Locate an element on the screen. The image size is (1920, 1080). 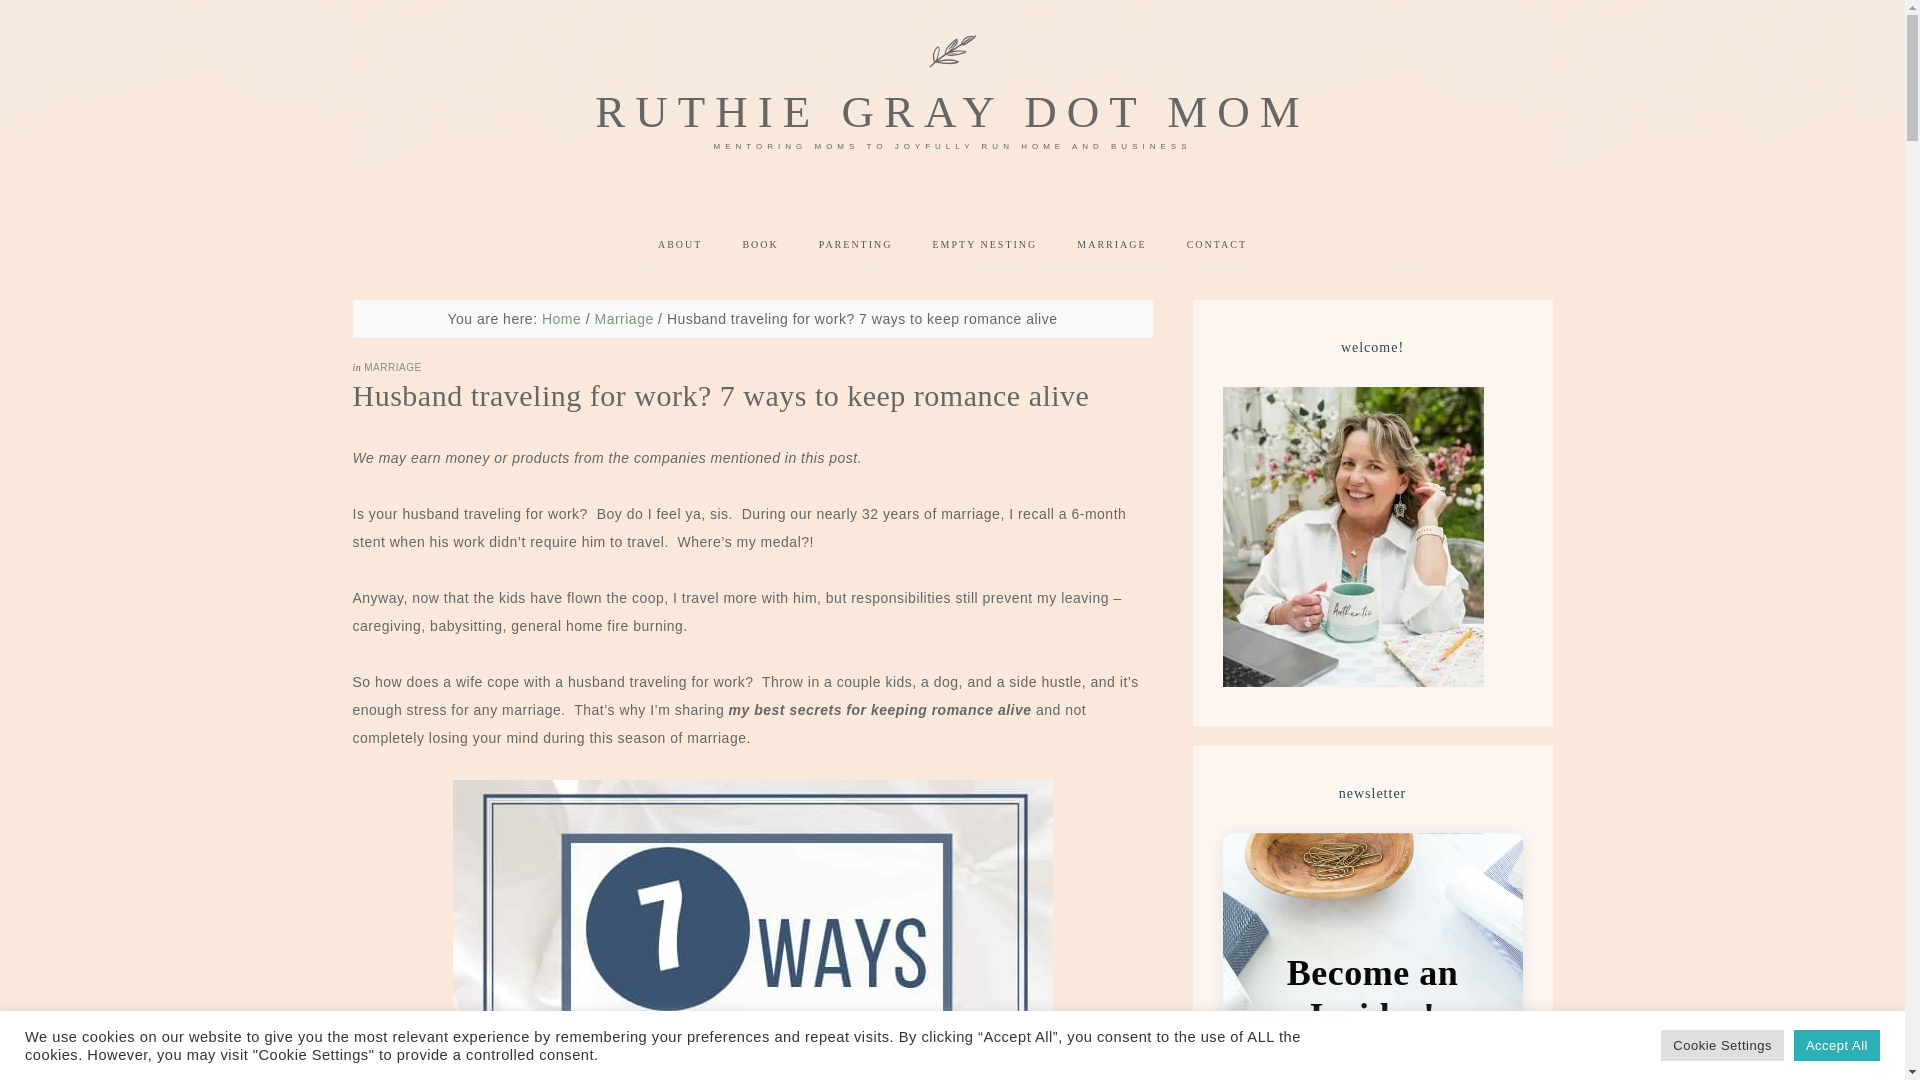
MARRIAGE is located at coordinates (1111, 245).